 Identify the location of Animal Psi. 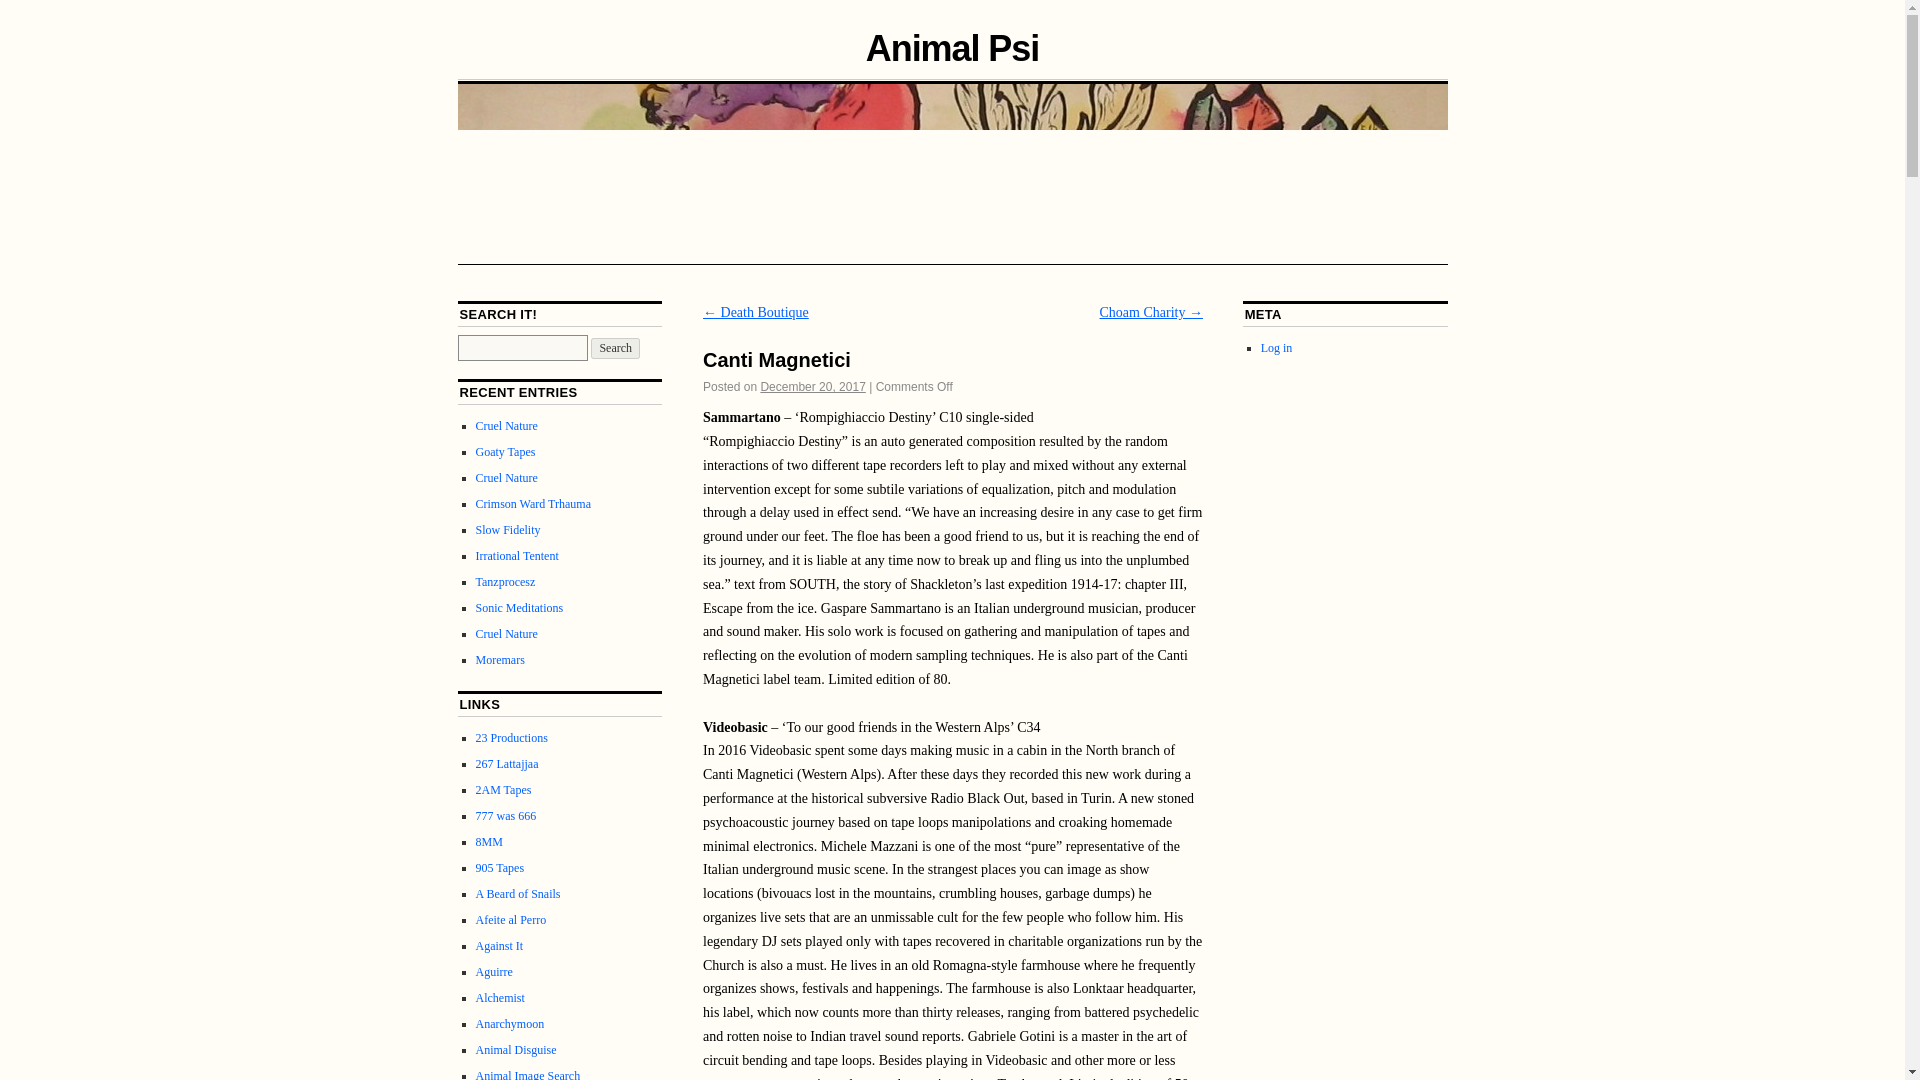
(952, 48).